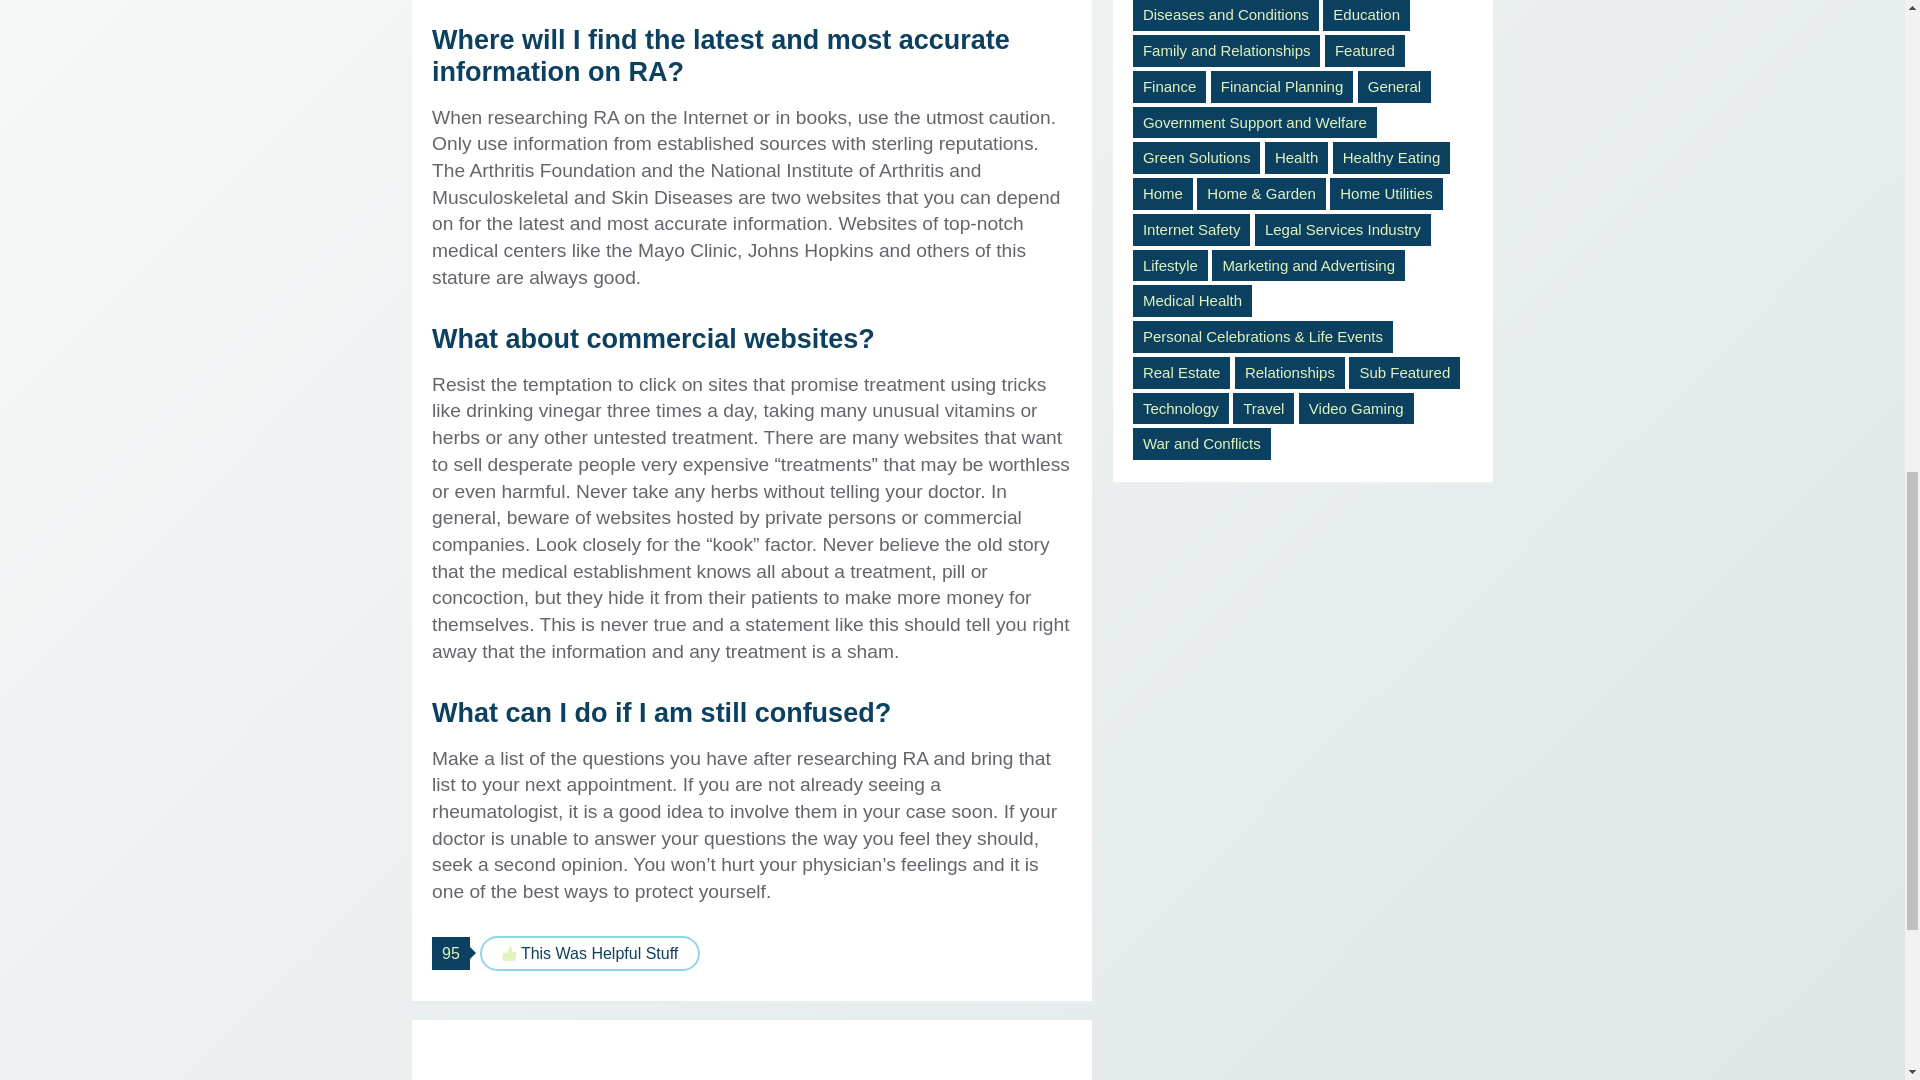  I want to click on Home Utilities, so click(1386, 194).